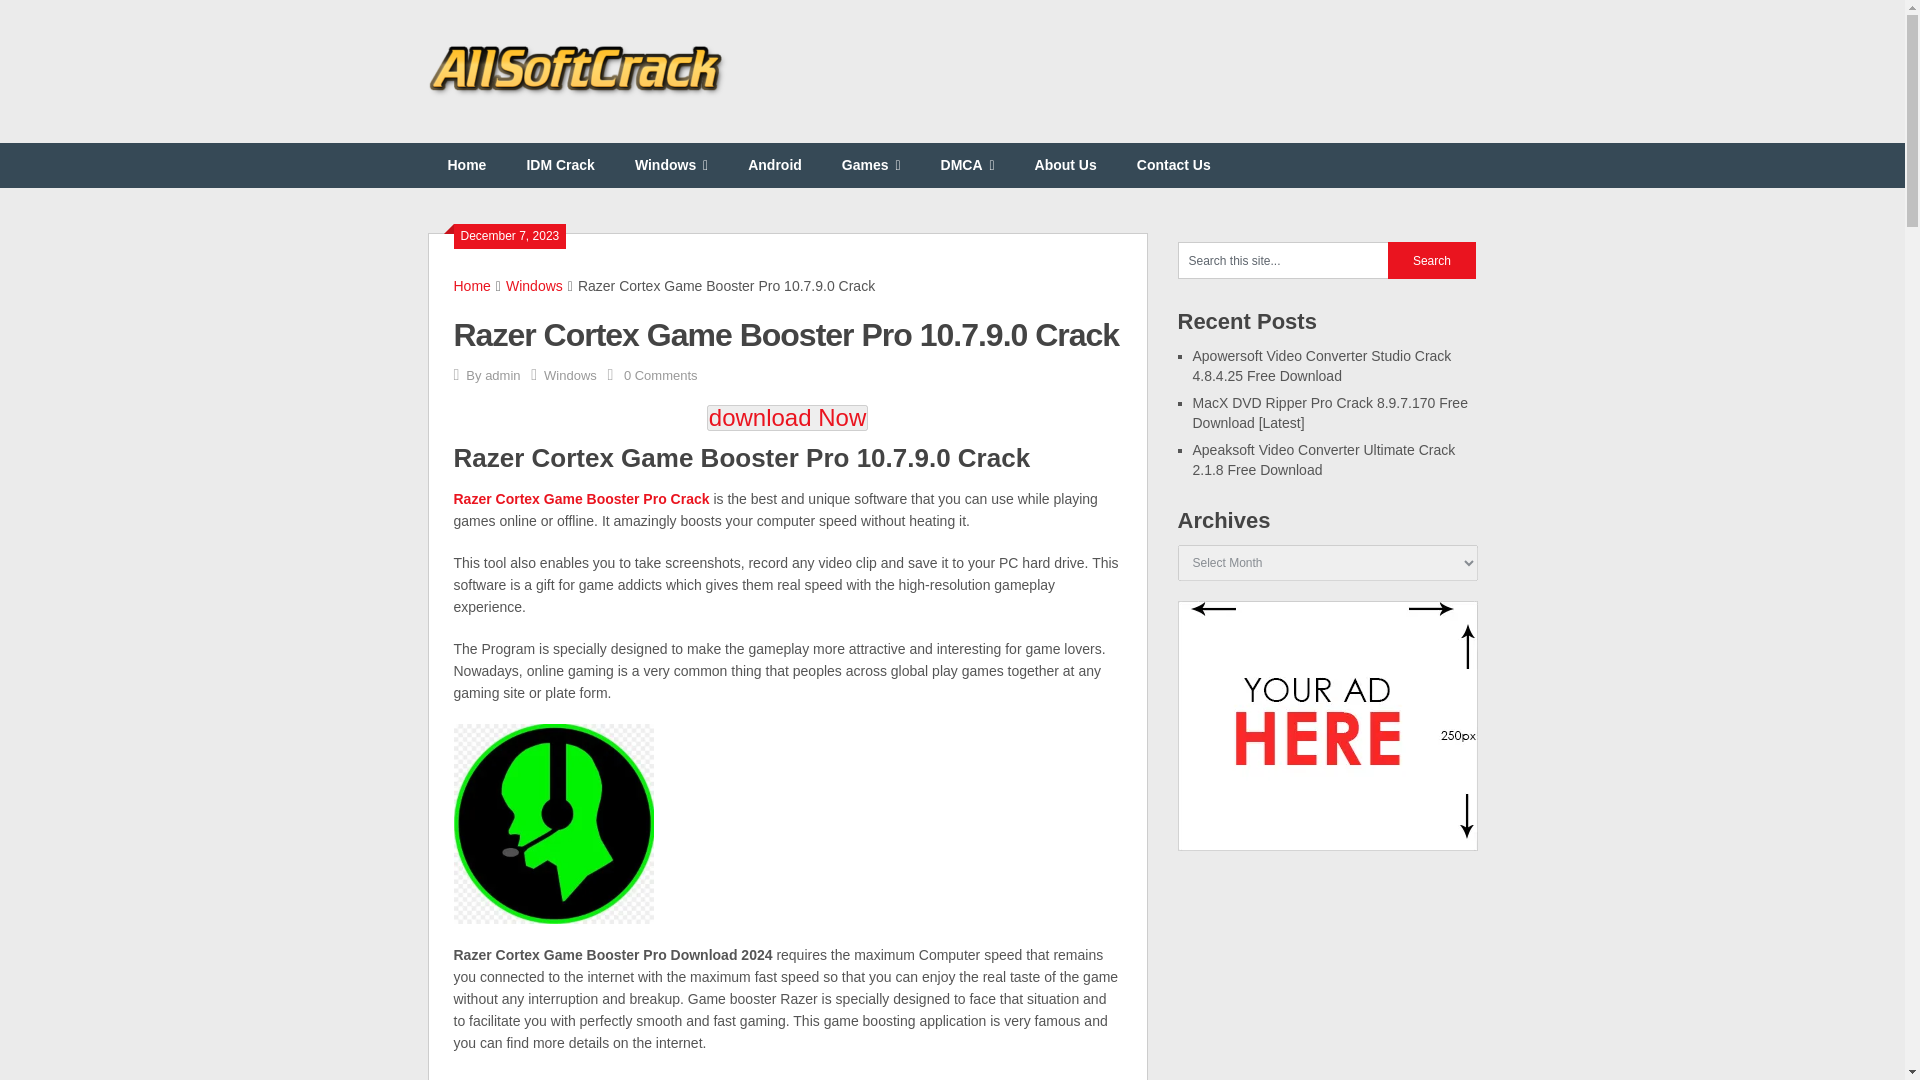  What do you see at coordinates (1432, 260) in the screenshot?
I see `Search` at bounding box center [1432, 260].